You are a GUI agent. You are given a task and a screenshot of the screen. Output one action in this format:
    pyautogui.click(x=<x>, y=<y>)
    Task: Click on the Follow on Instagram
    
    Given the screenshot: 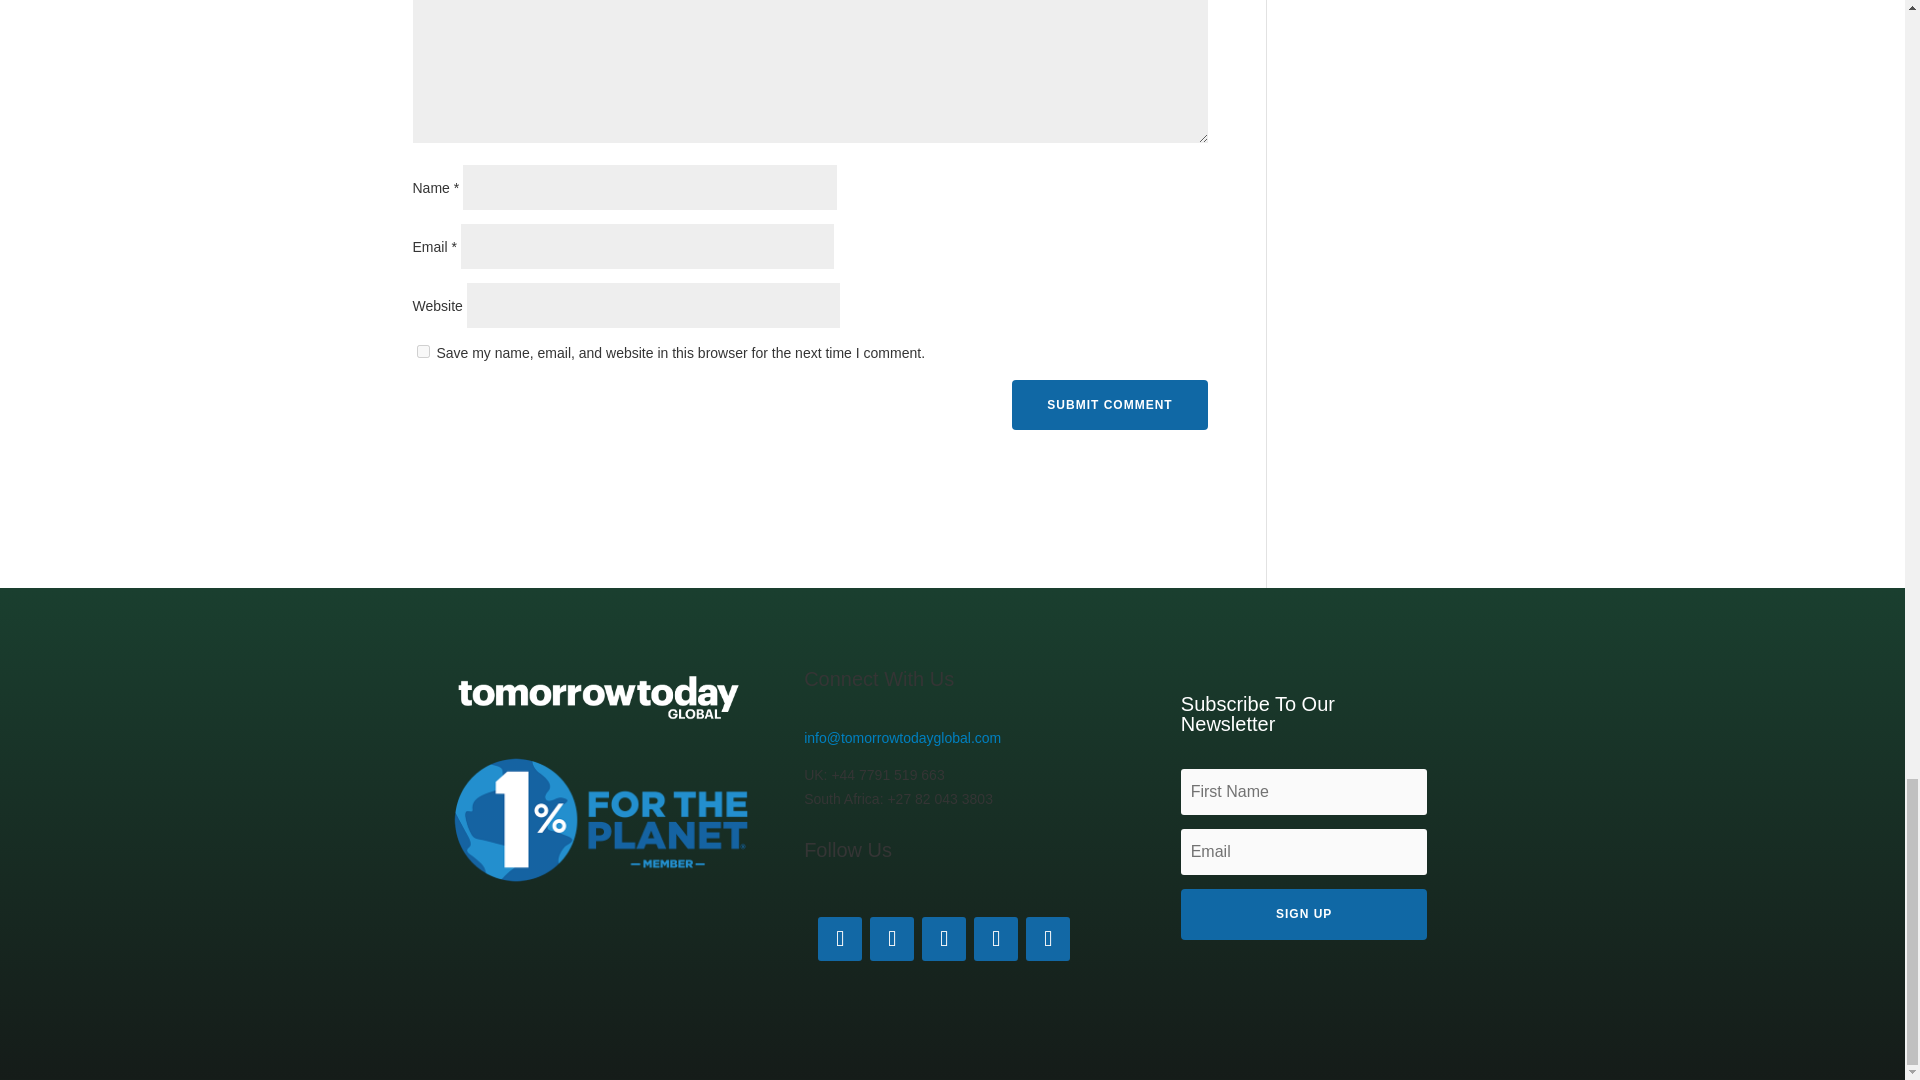 What is the action you would take?
    pyautogui.click(x=995, y=938)
    